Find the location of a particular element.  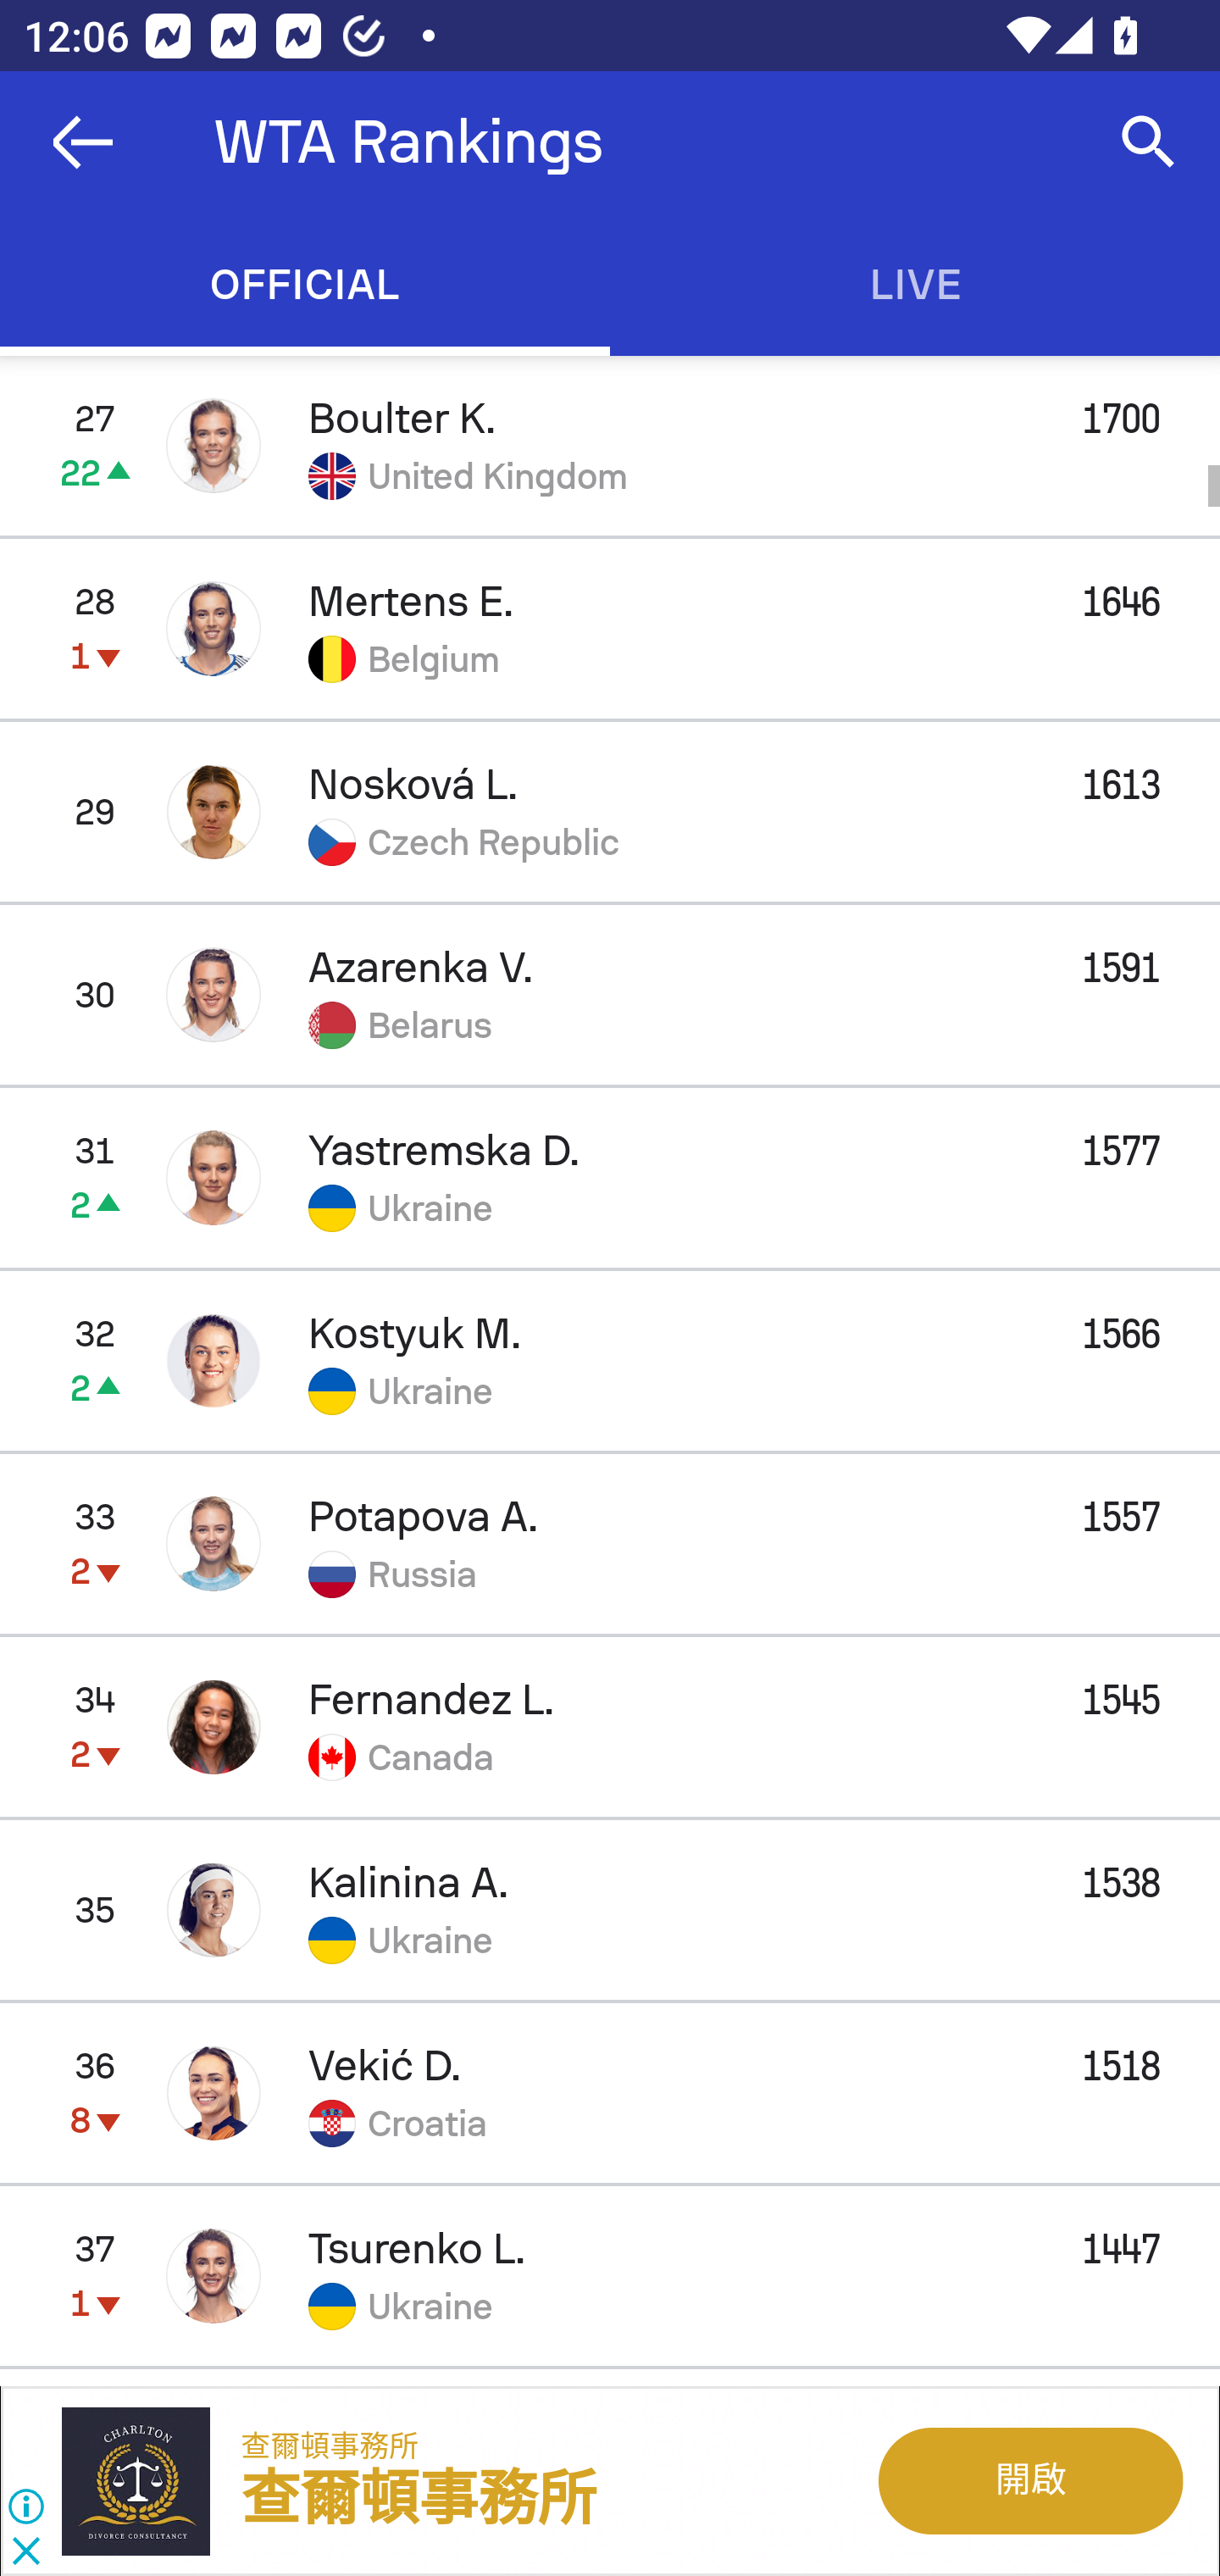

27 22 Boulter K. 1700 United Kingdom is located at coordinates (610, 446).